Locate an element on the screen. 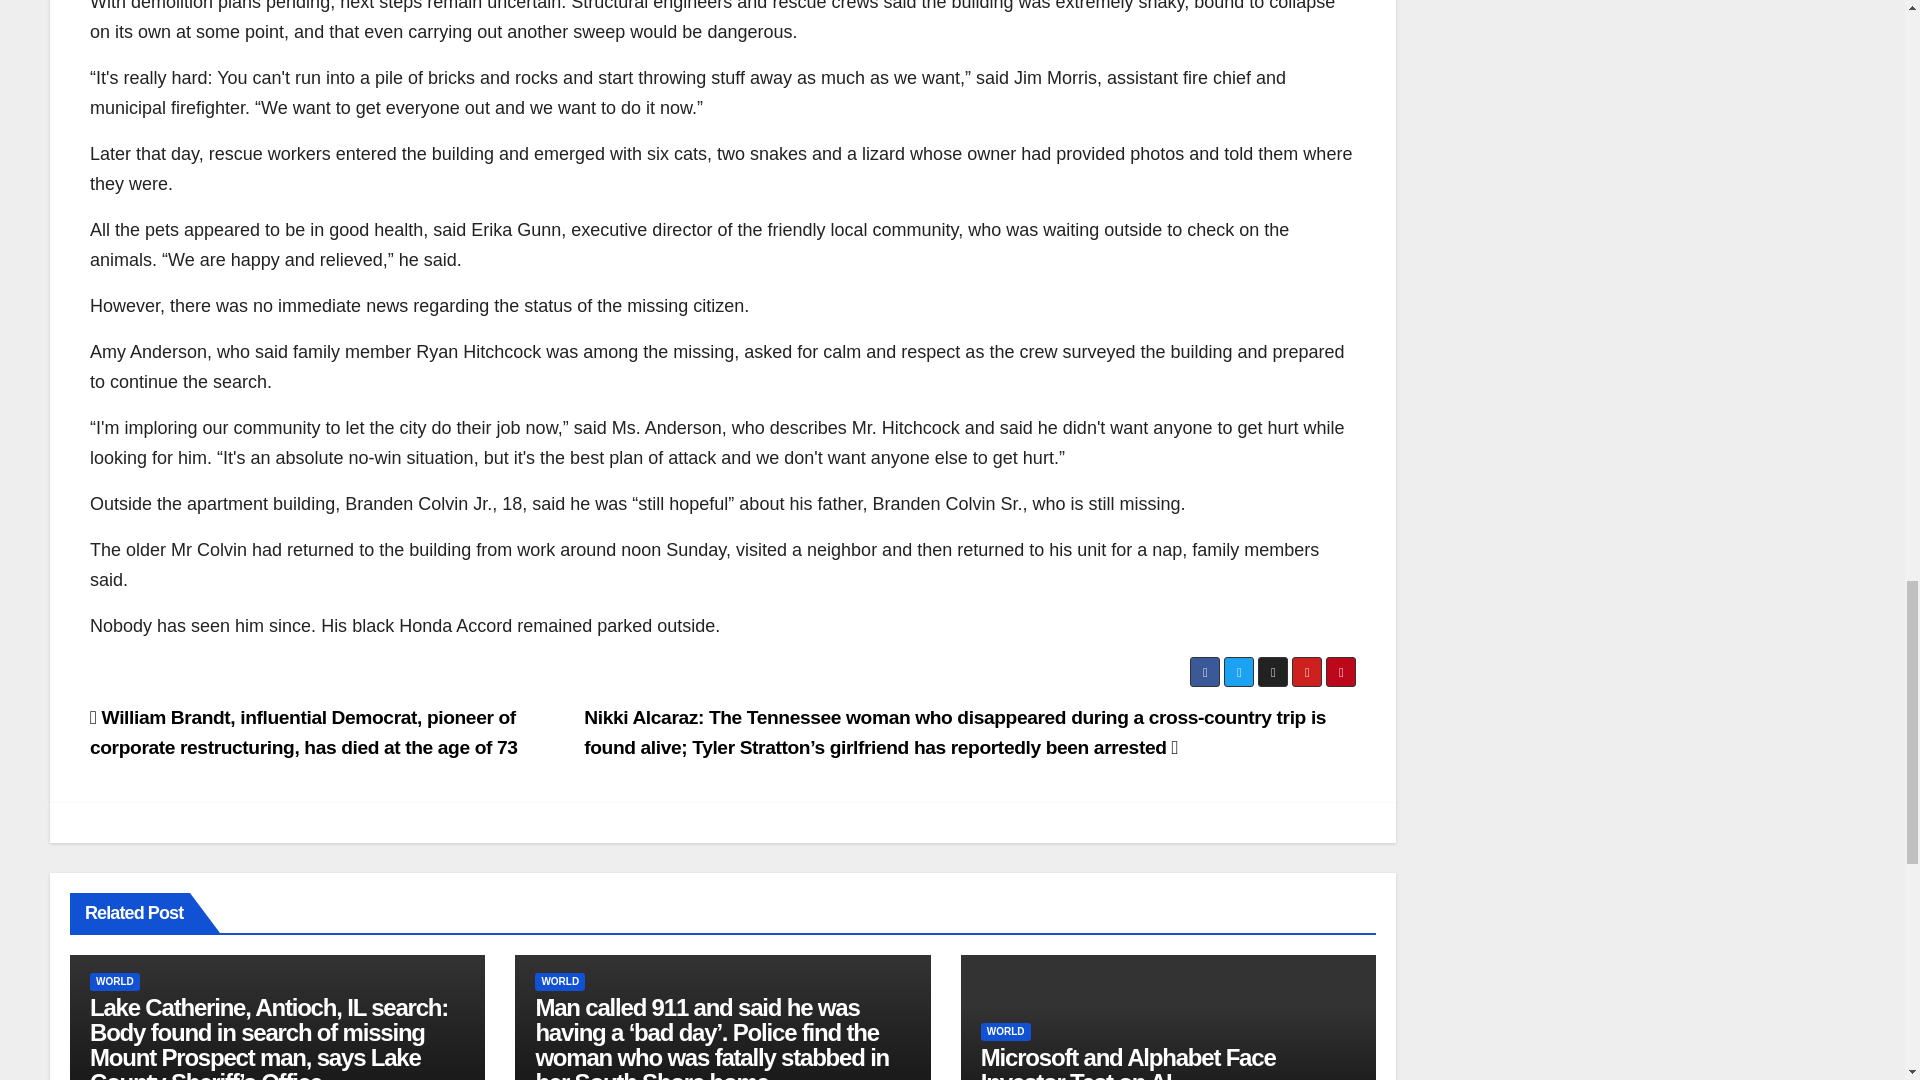  Microsoft and Alphabet Face Investor Test on AI is located at coordinates (1128, 1062).